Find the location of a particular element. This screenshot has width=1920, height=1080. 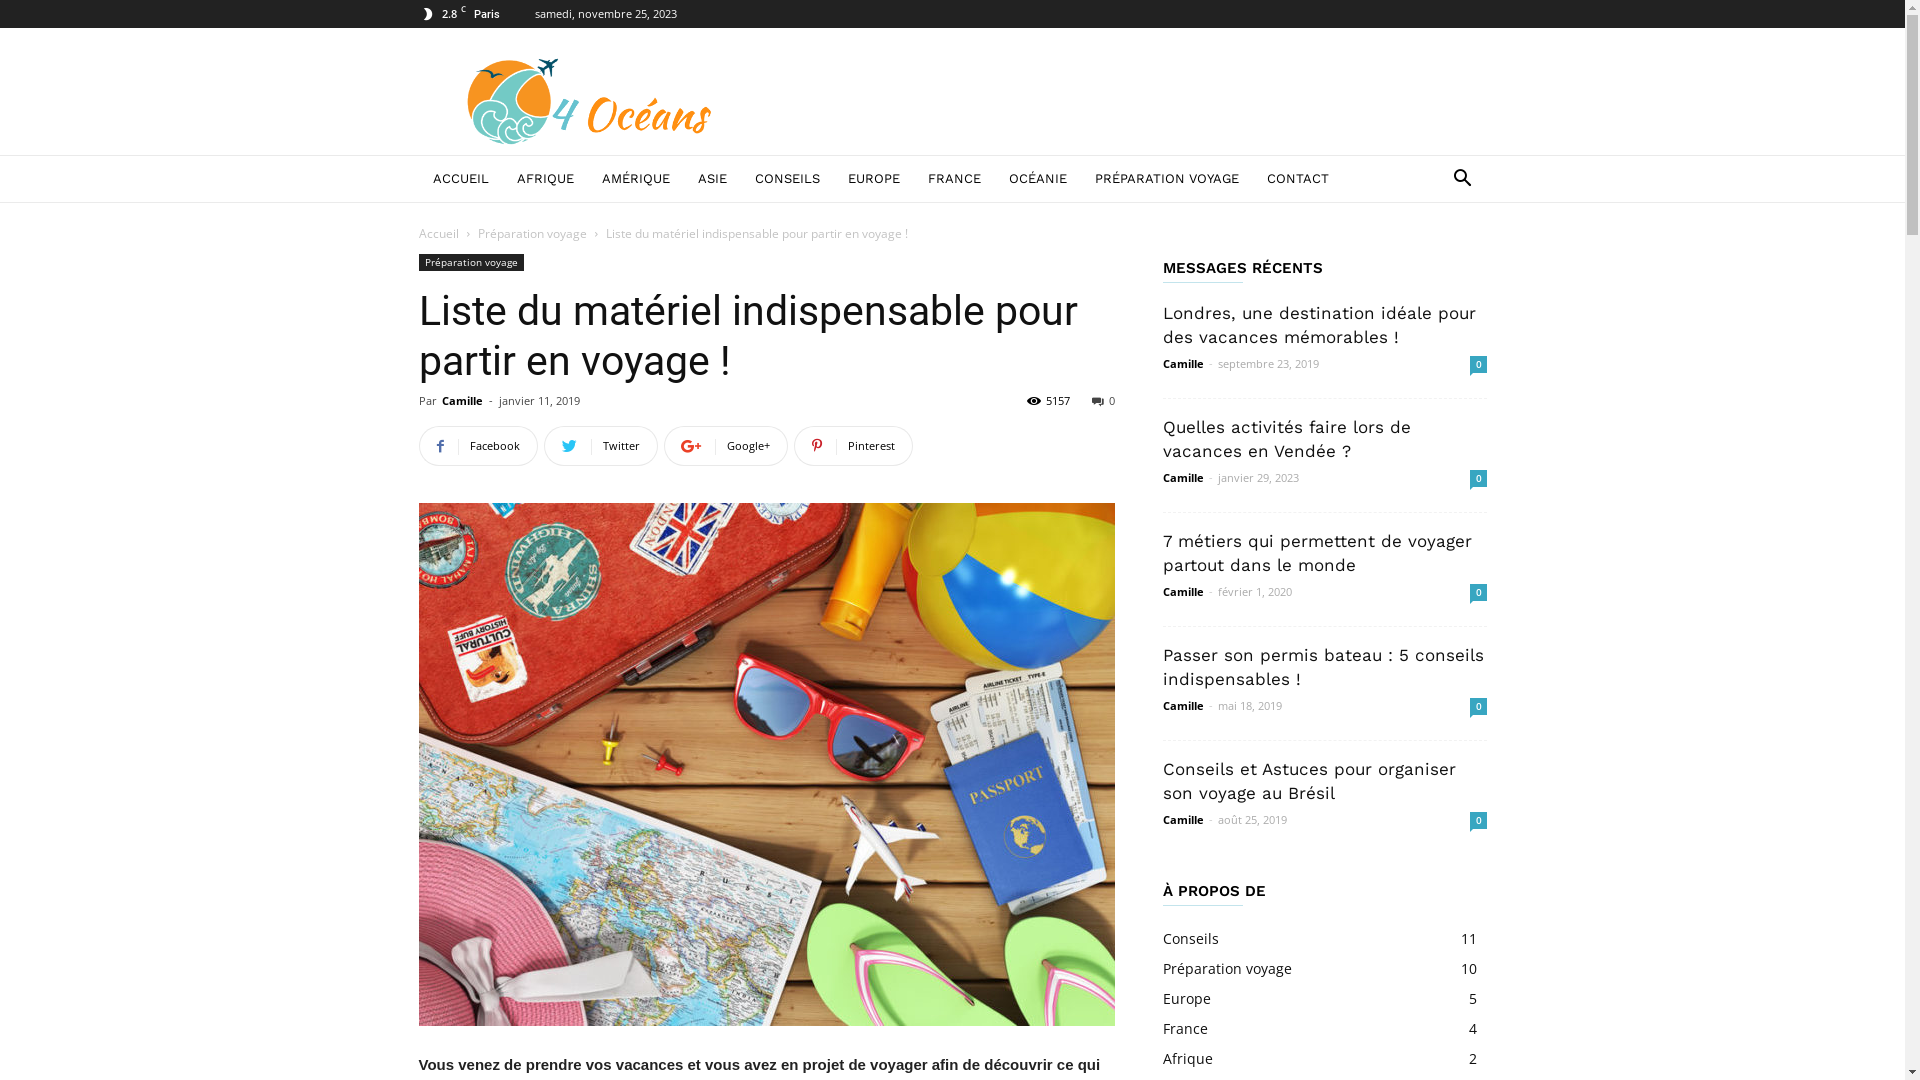

CONSEILS is located at coordinates (786, 179).